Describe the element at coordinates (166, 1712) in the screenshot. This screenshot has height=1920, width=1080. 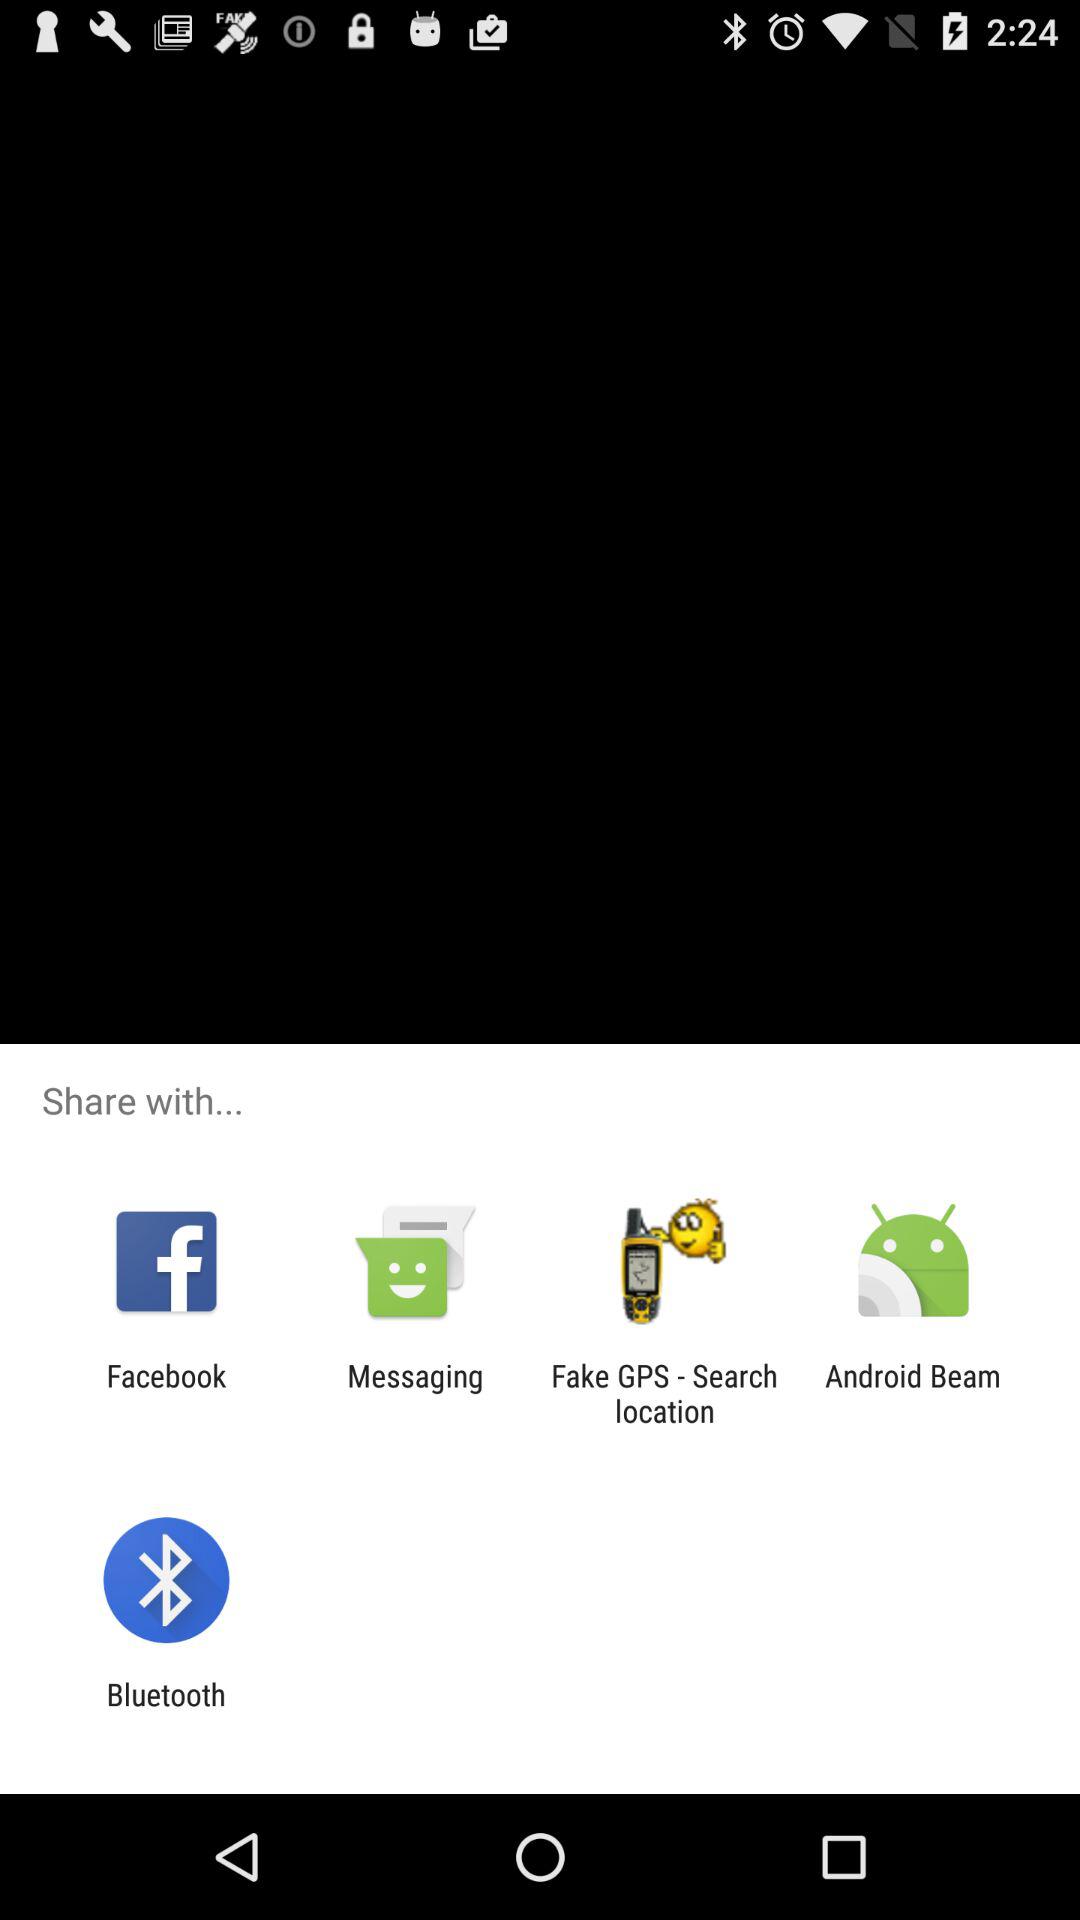
I see `jump until bluetooth` at that location.